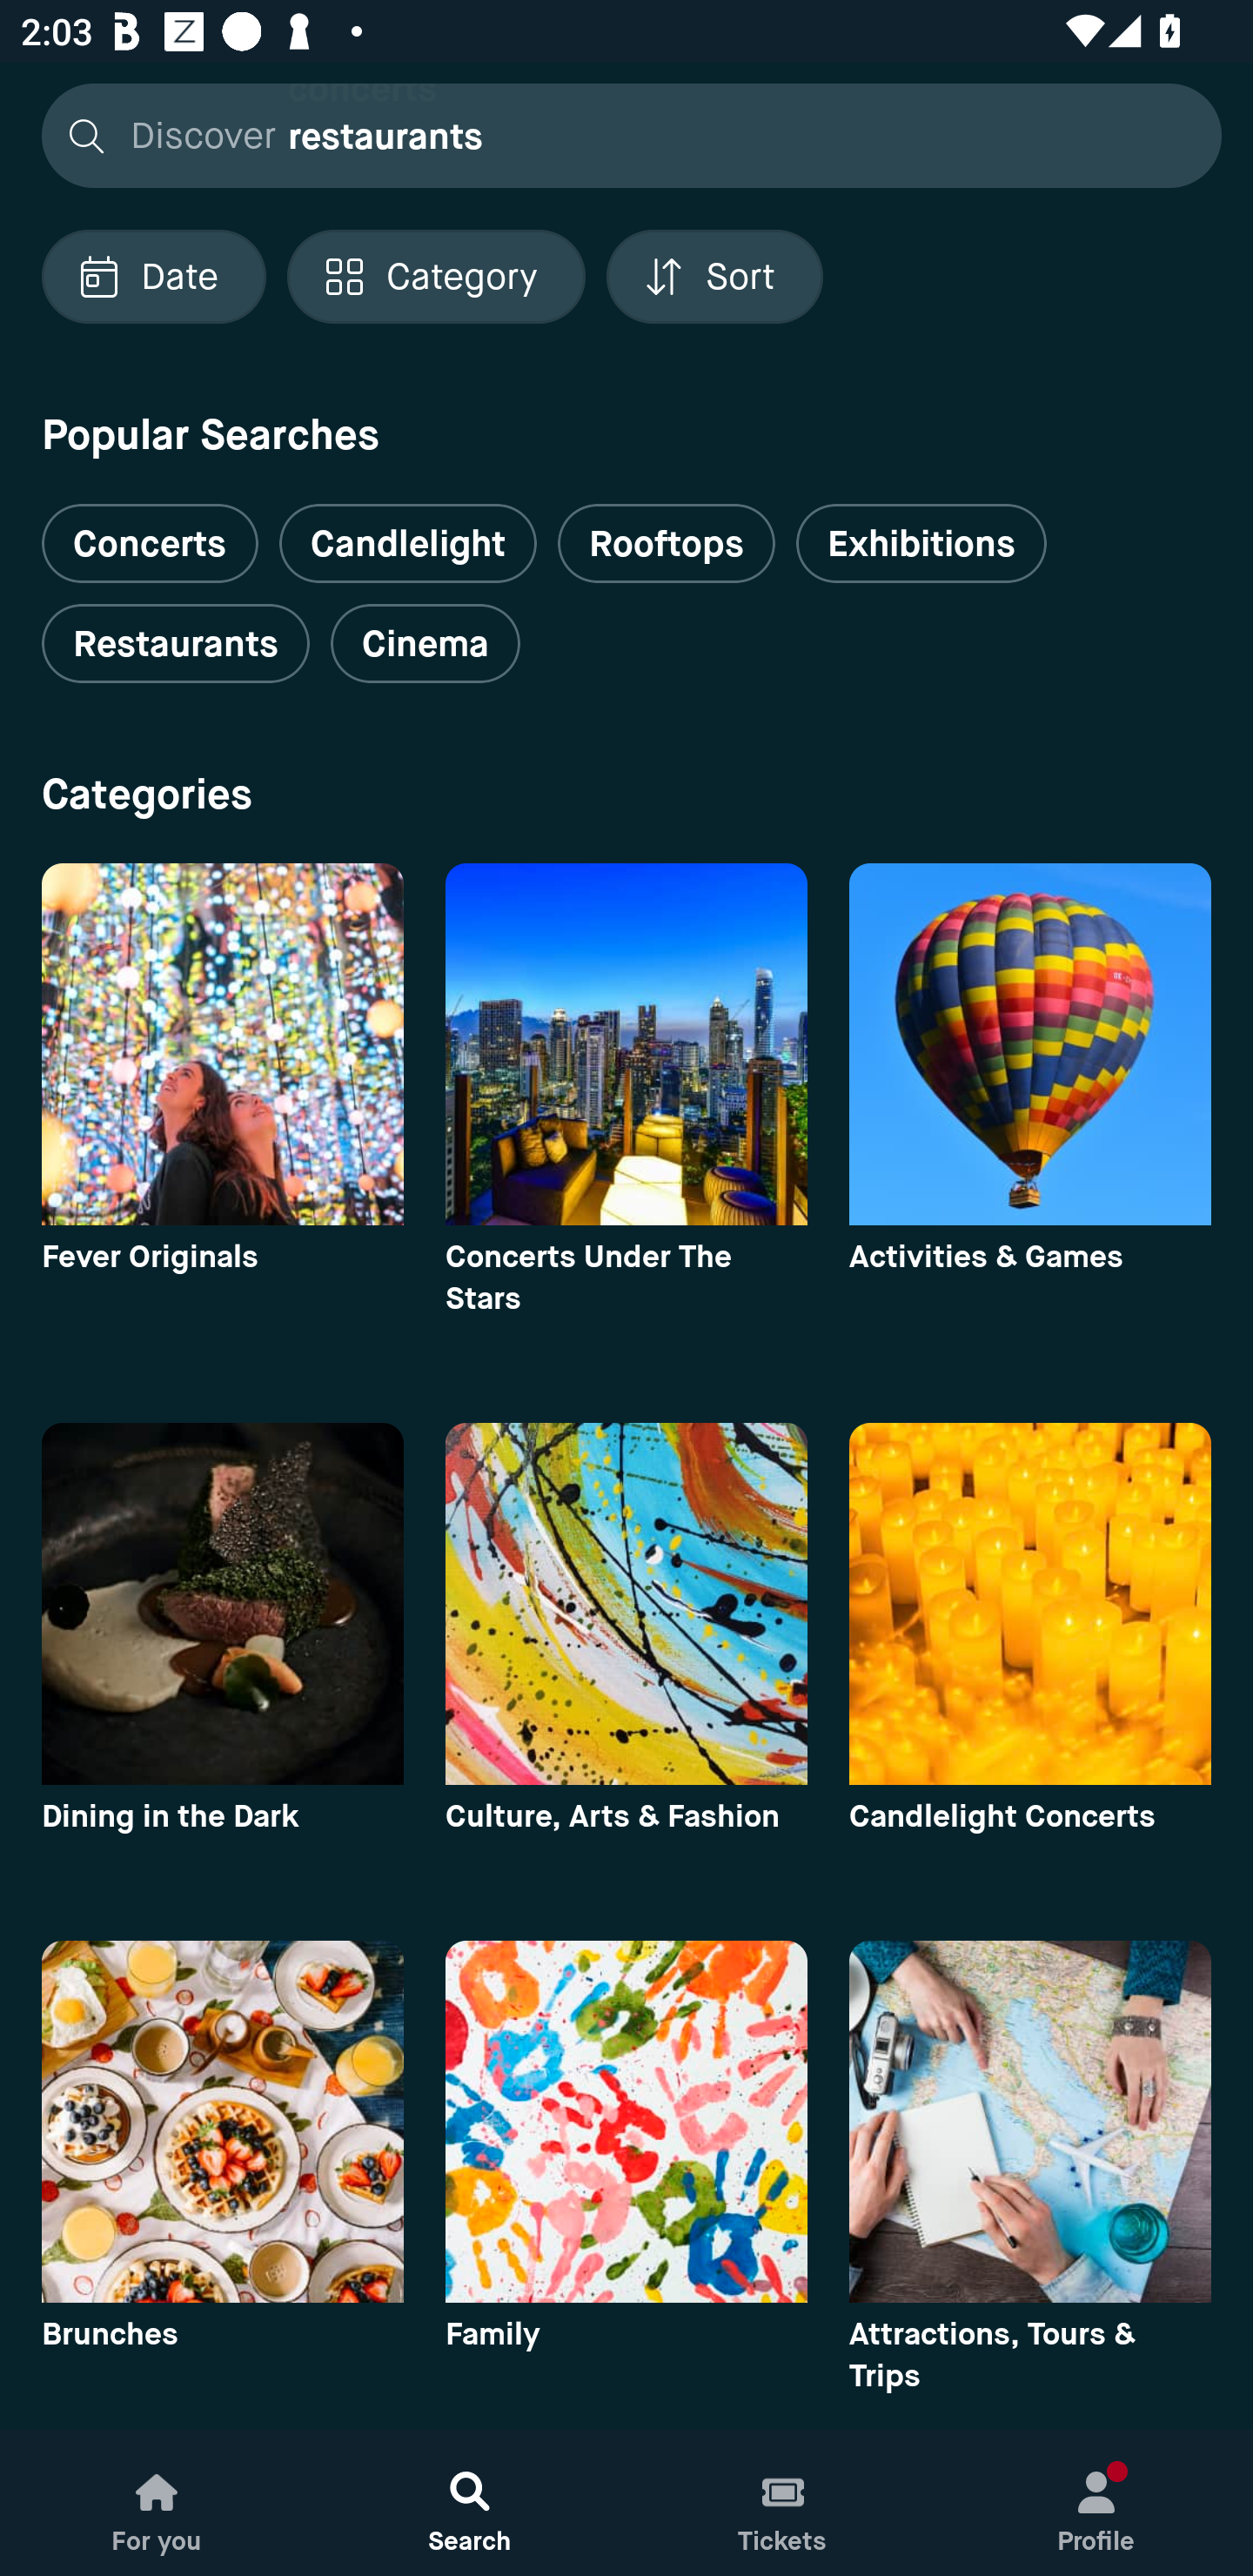 This screenshot has width=1253, height=2576. Describe the element at coordinates (623, 134) in the screenshot. I see `Discover concerts restaurants` at that location.